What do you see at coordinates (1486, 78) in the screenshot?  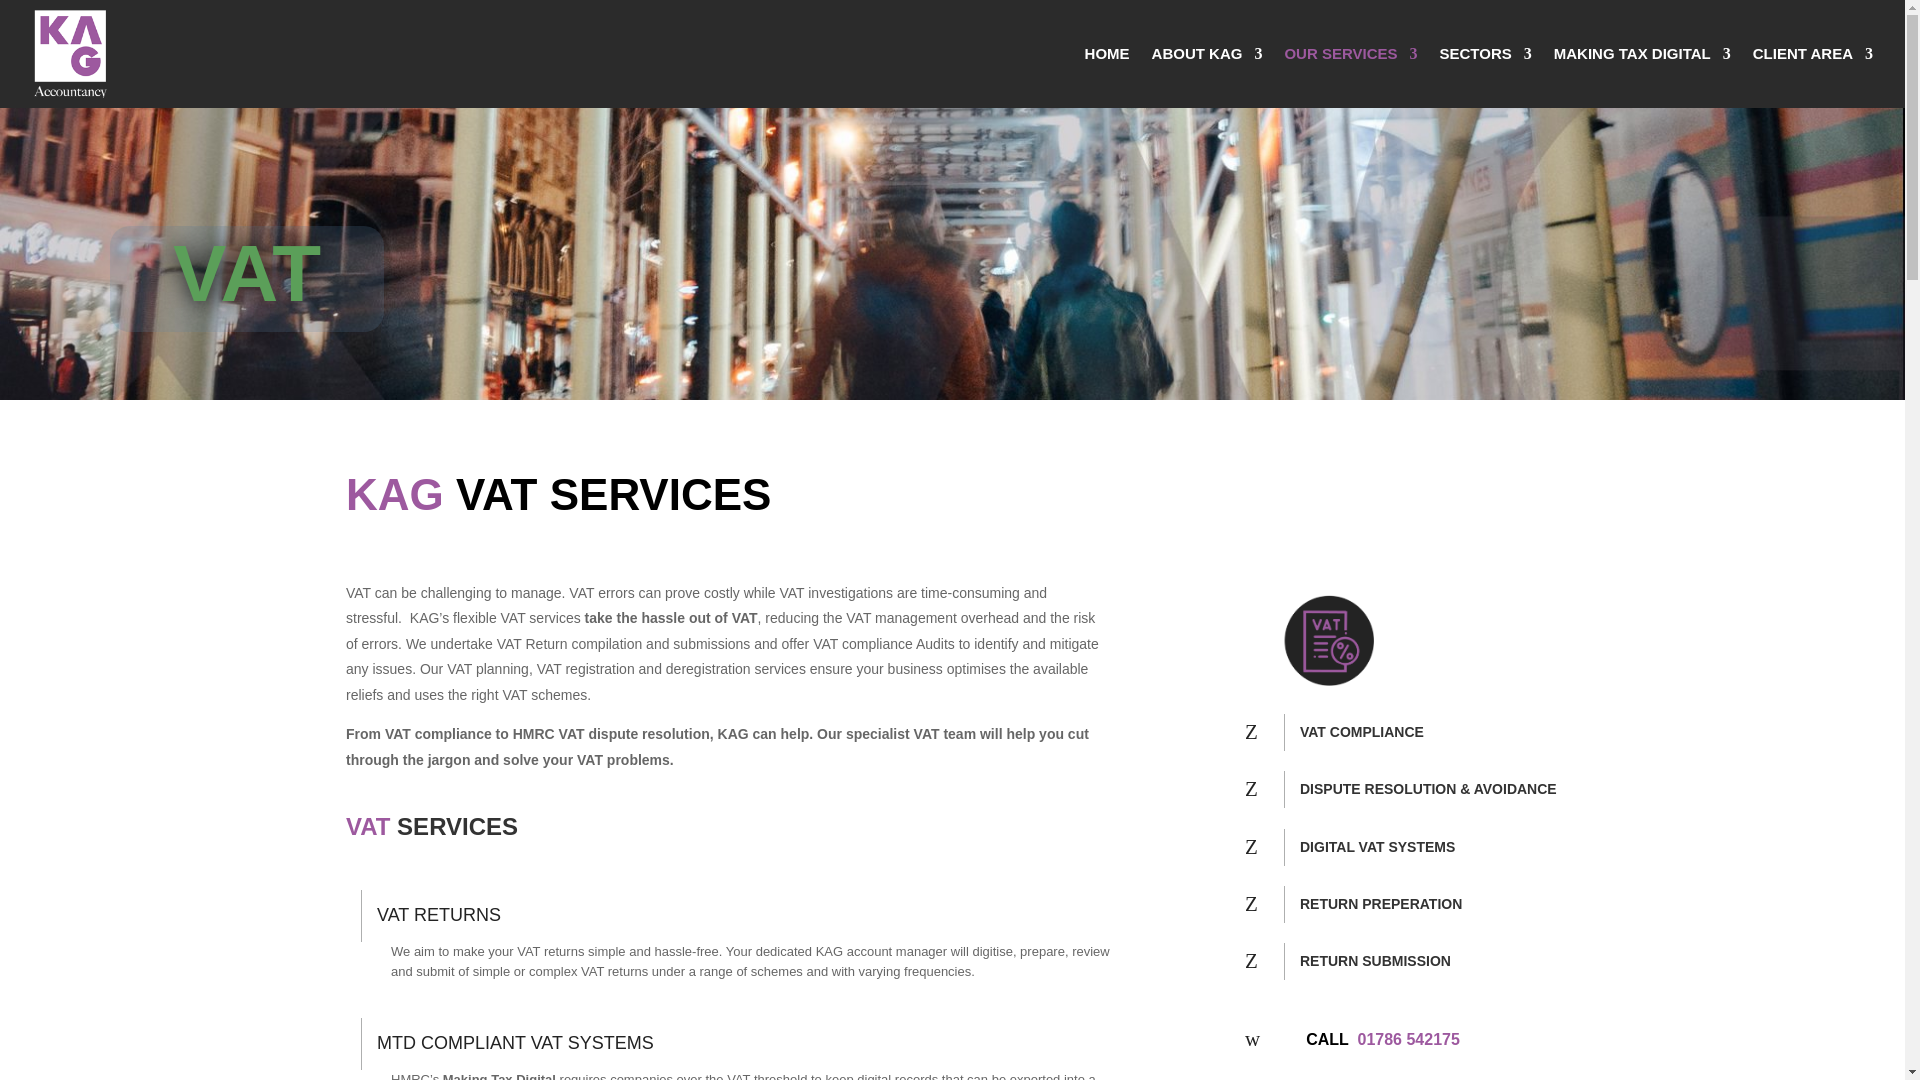 I see `SECTORS` at bounding box center [1486, 78].